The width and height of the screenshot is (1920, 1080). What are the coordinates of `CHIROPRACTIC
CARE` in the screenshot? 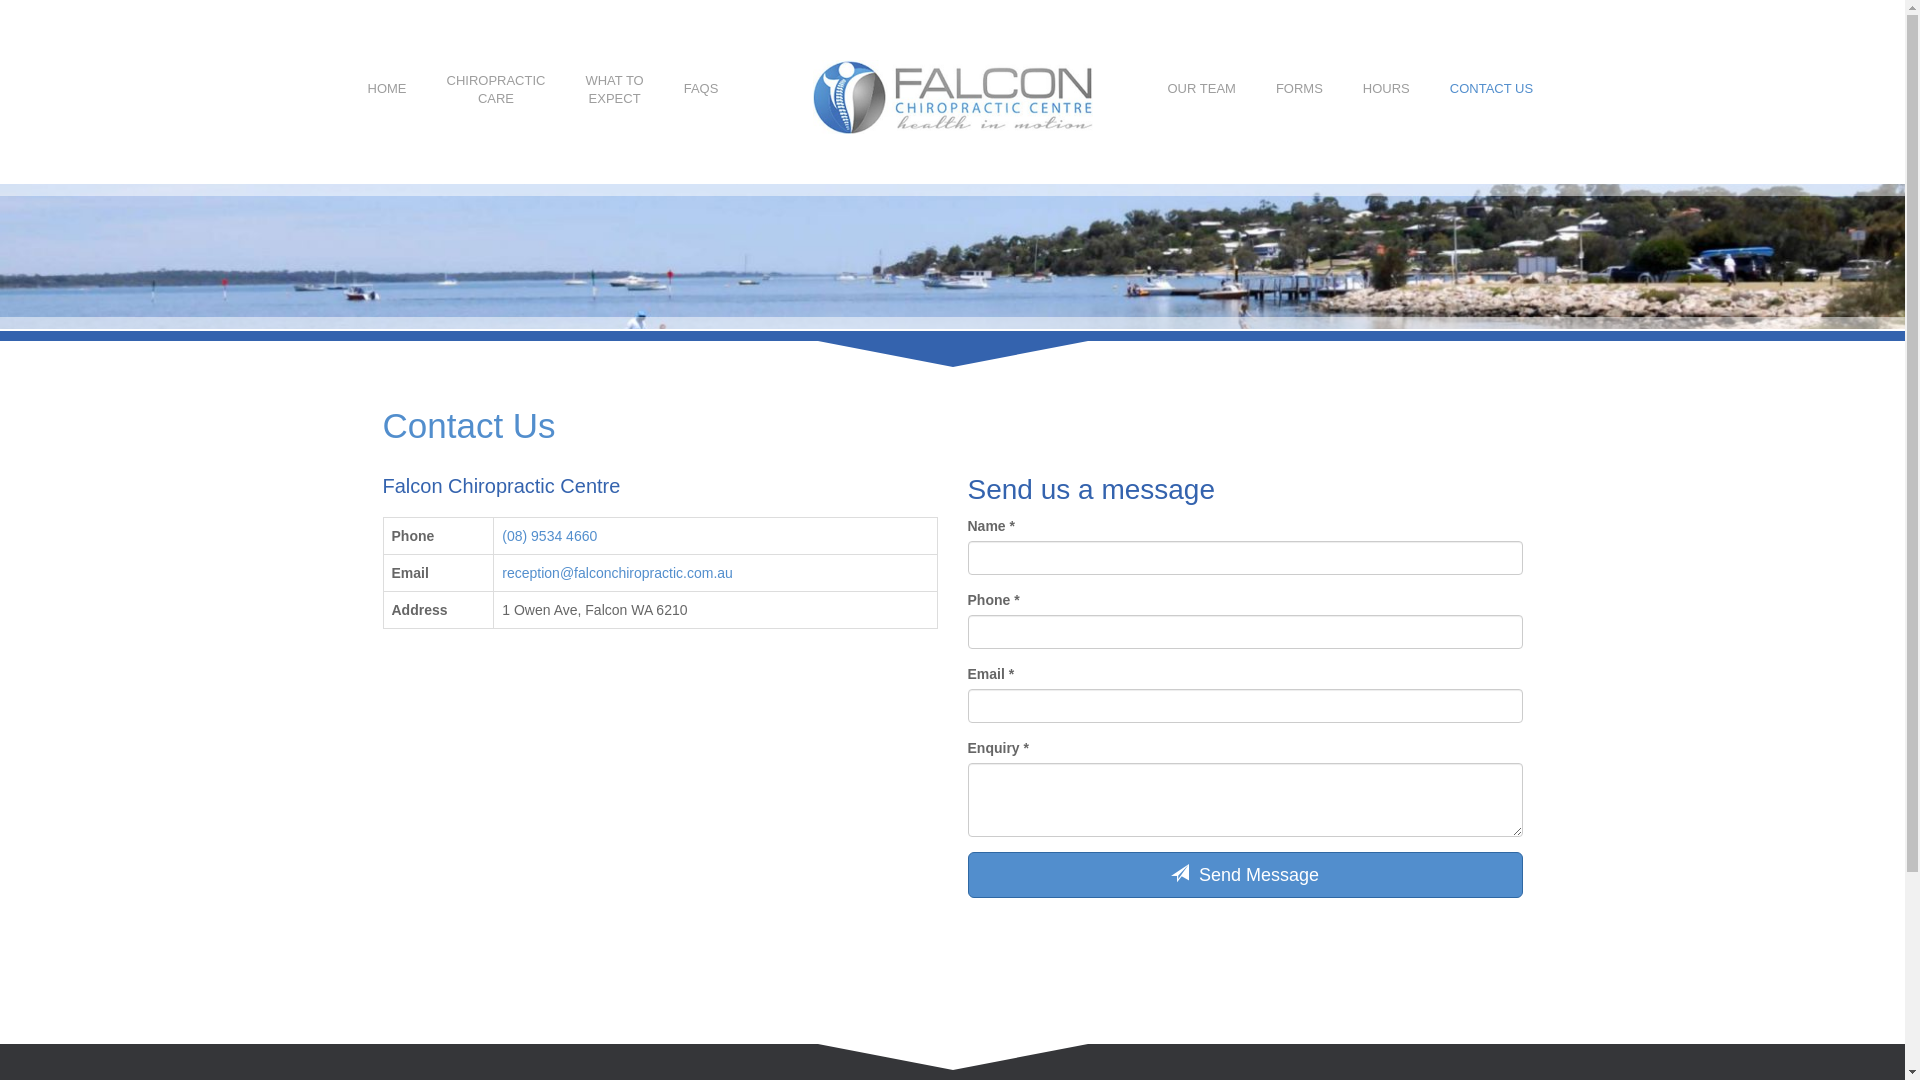 It's located at (496, 90).